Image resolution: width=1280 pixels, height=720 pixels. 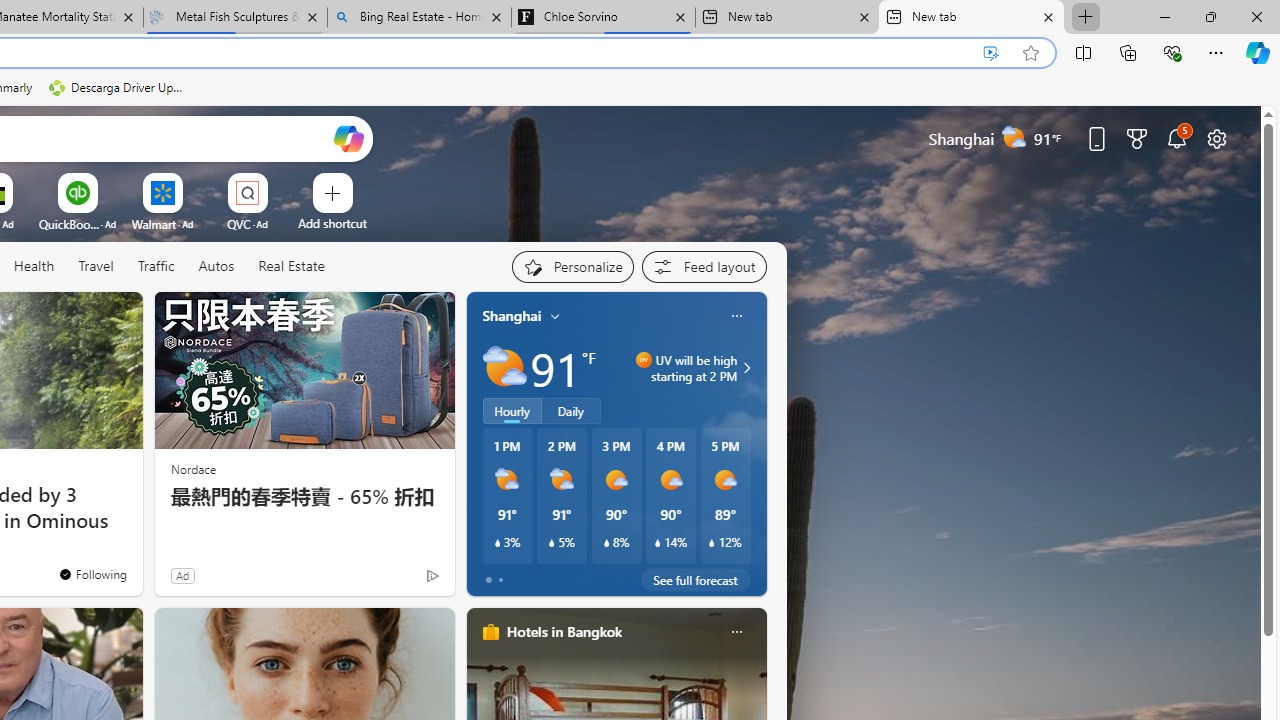 I want to click on Descarga Driver Updater, so click(x=118, y=88).